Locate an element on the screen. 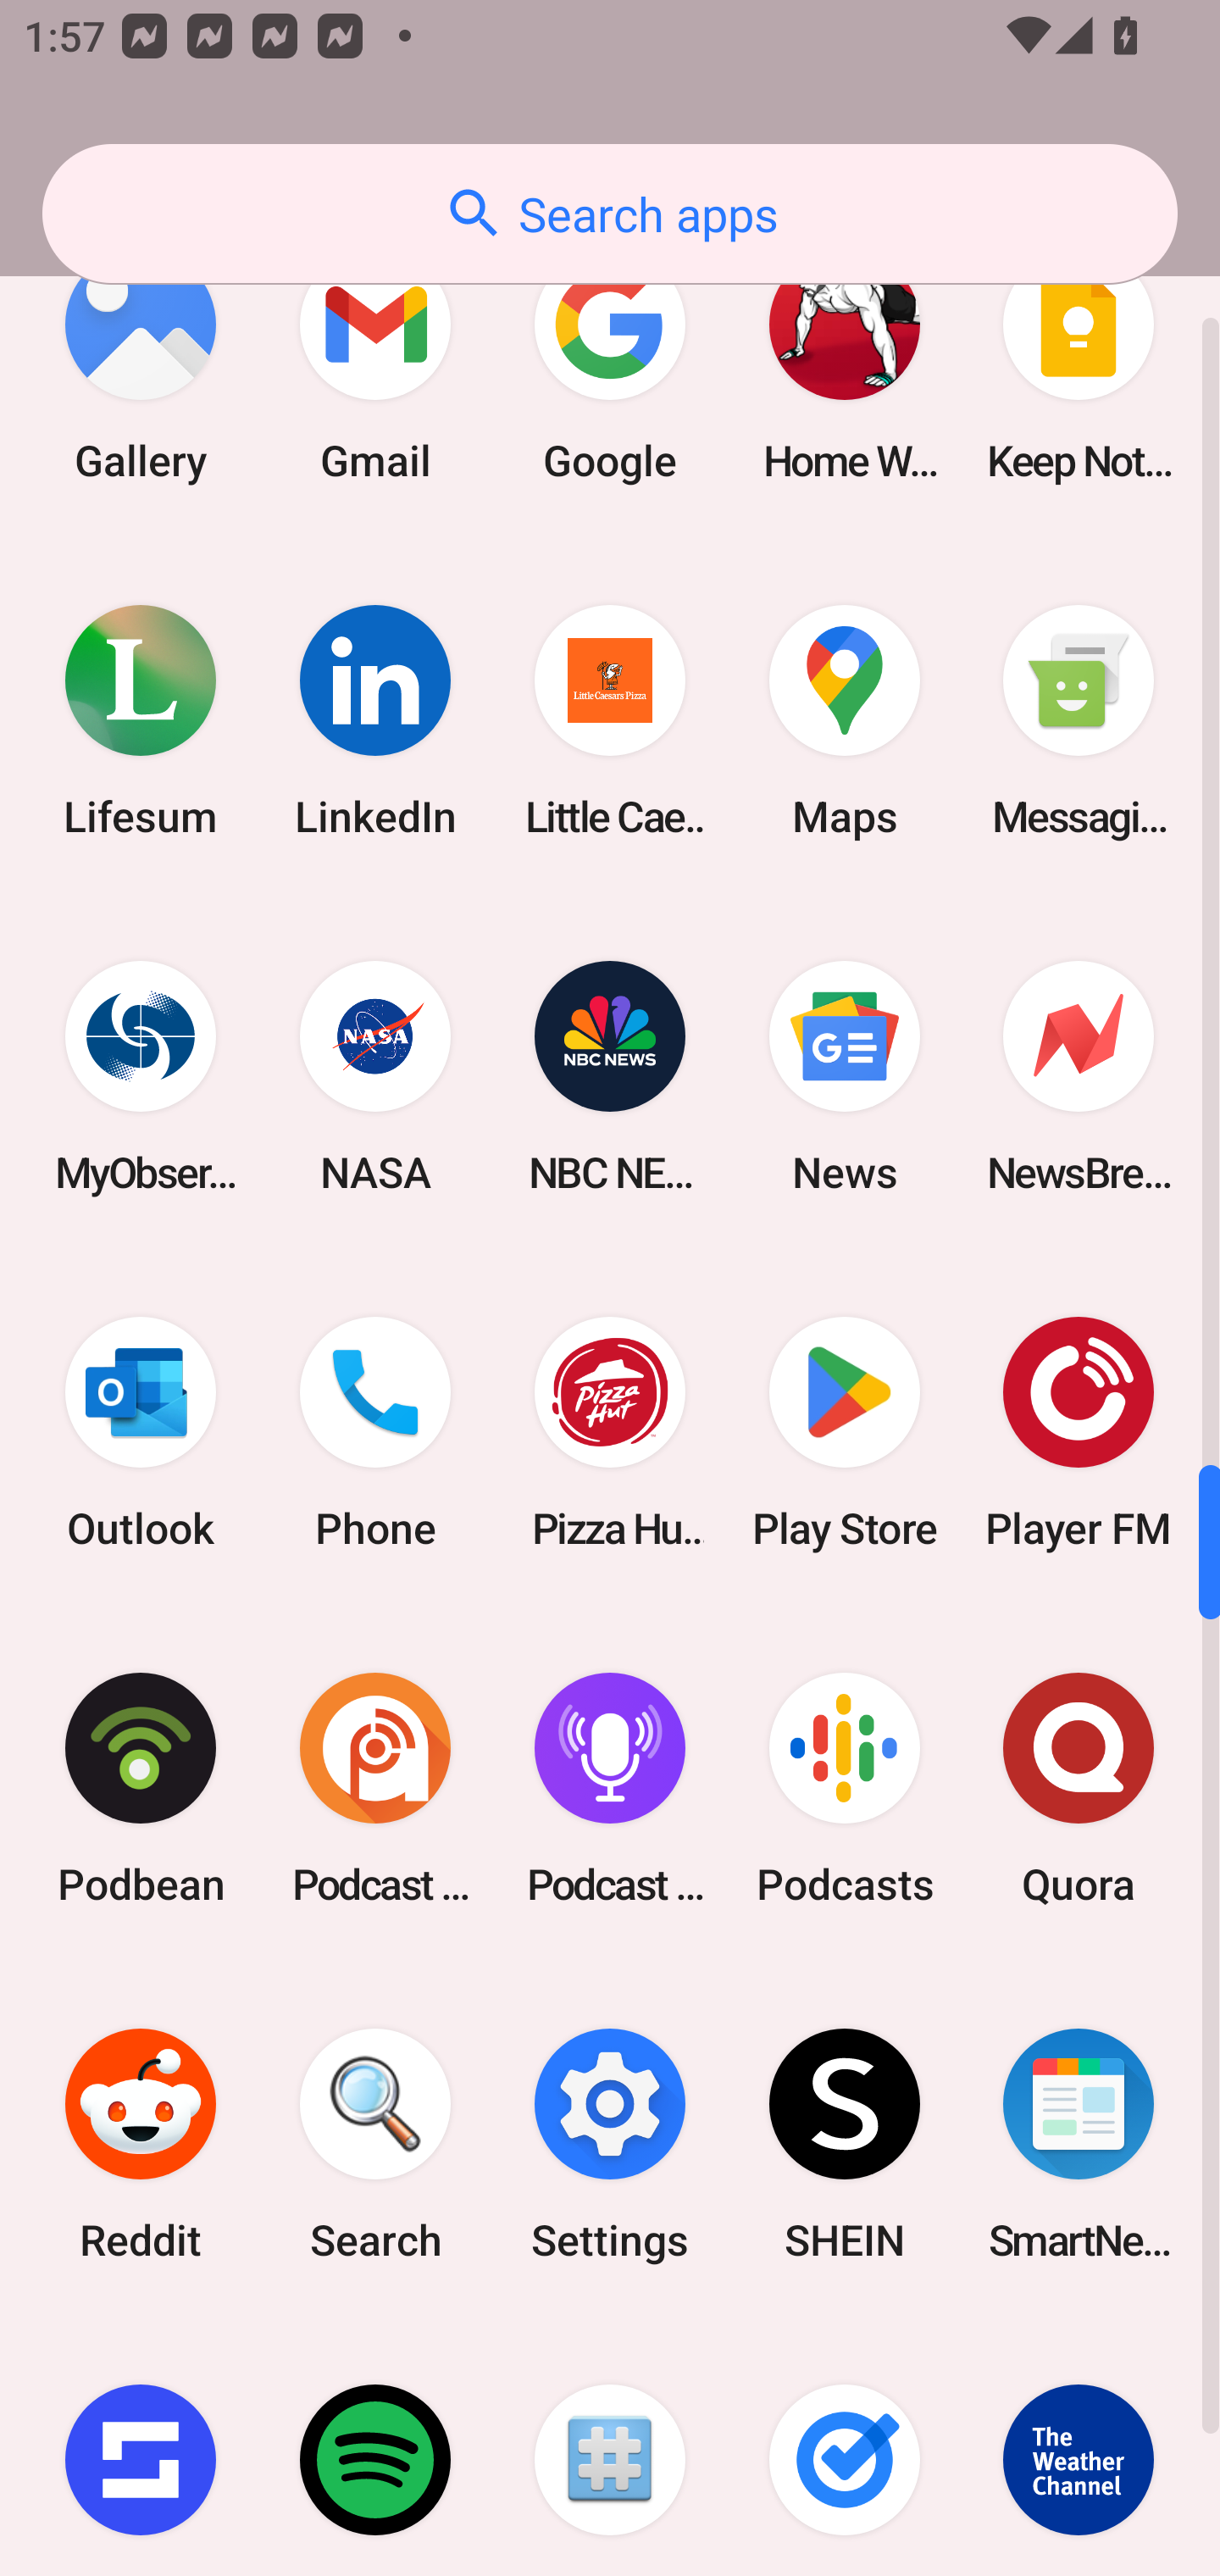 The image size is (1220, 2576). Reddit is located at coordinates (141, 2144).